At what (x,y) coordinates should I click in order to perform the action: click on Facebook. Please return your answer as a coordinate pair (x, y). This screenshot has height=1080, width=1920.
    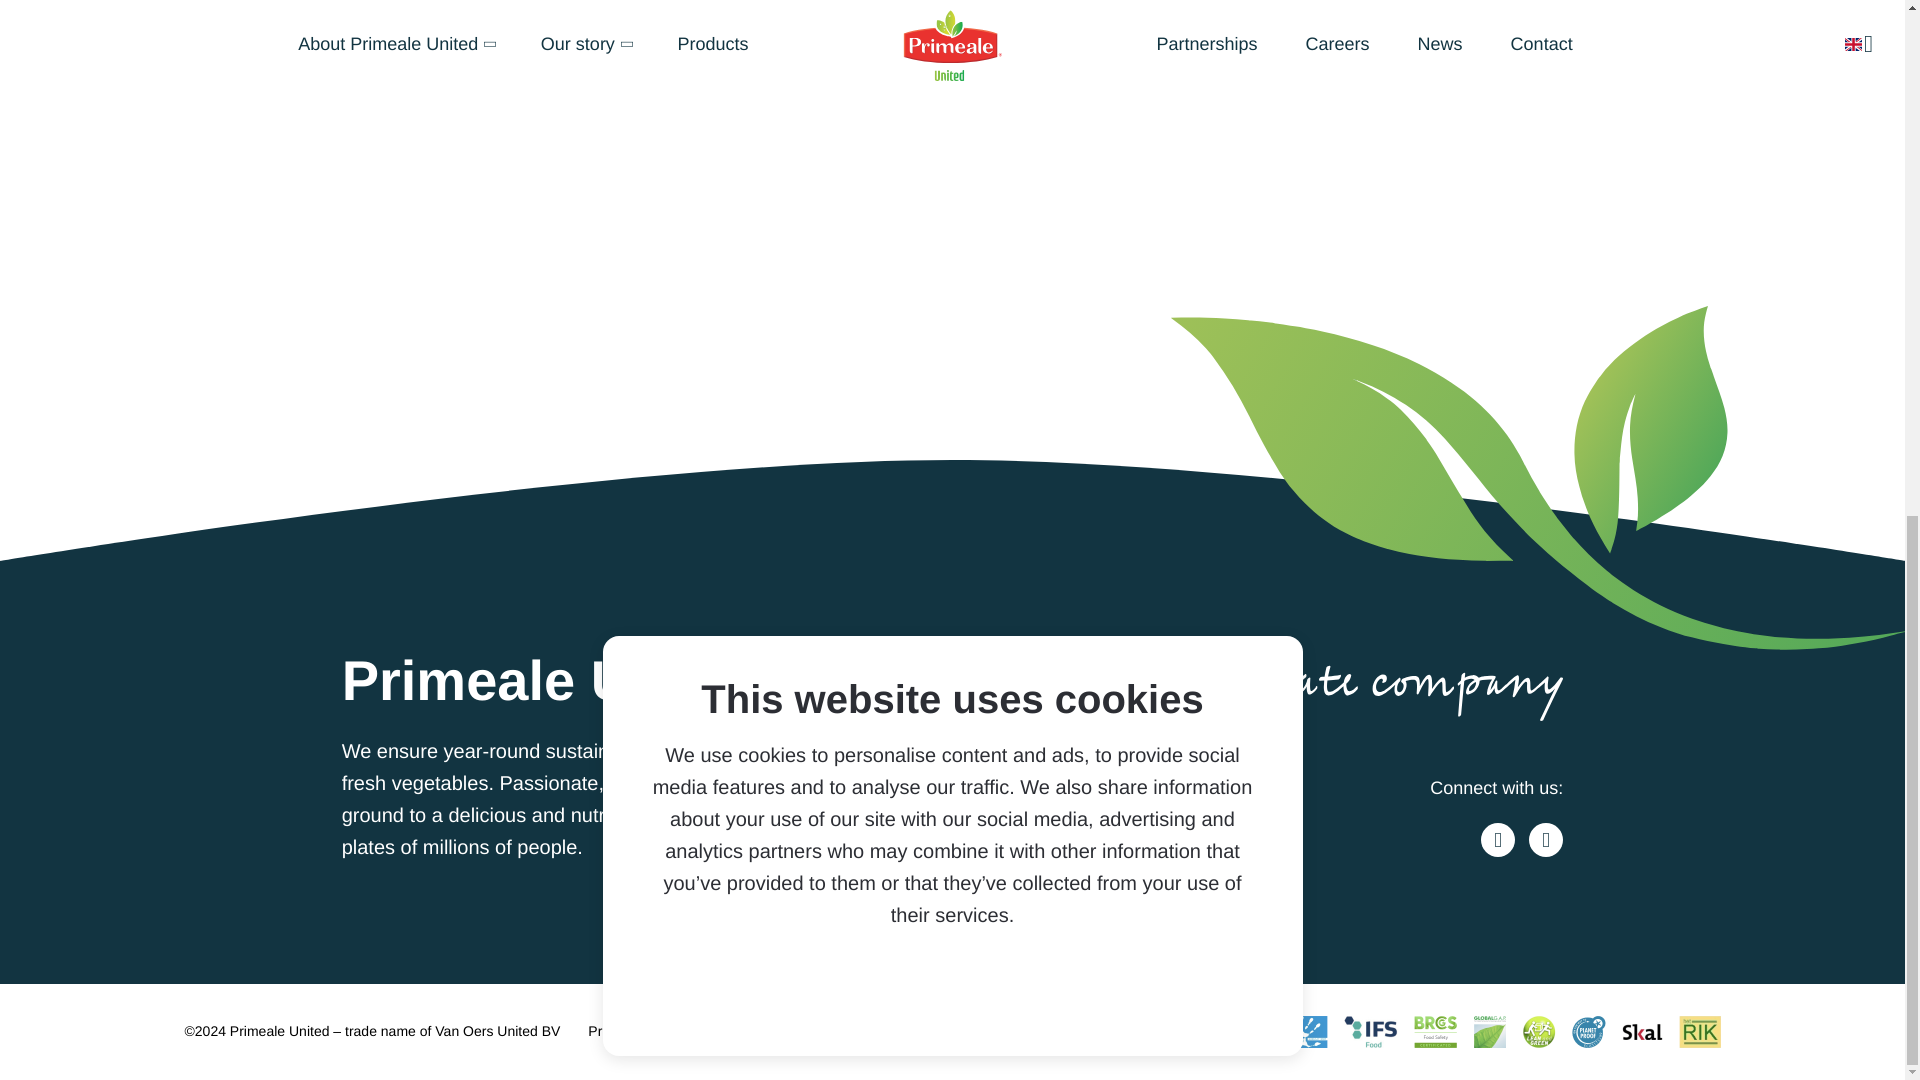
    Looking at the image, I should click on (1497, 840).